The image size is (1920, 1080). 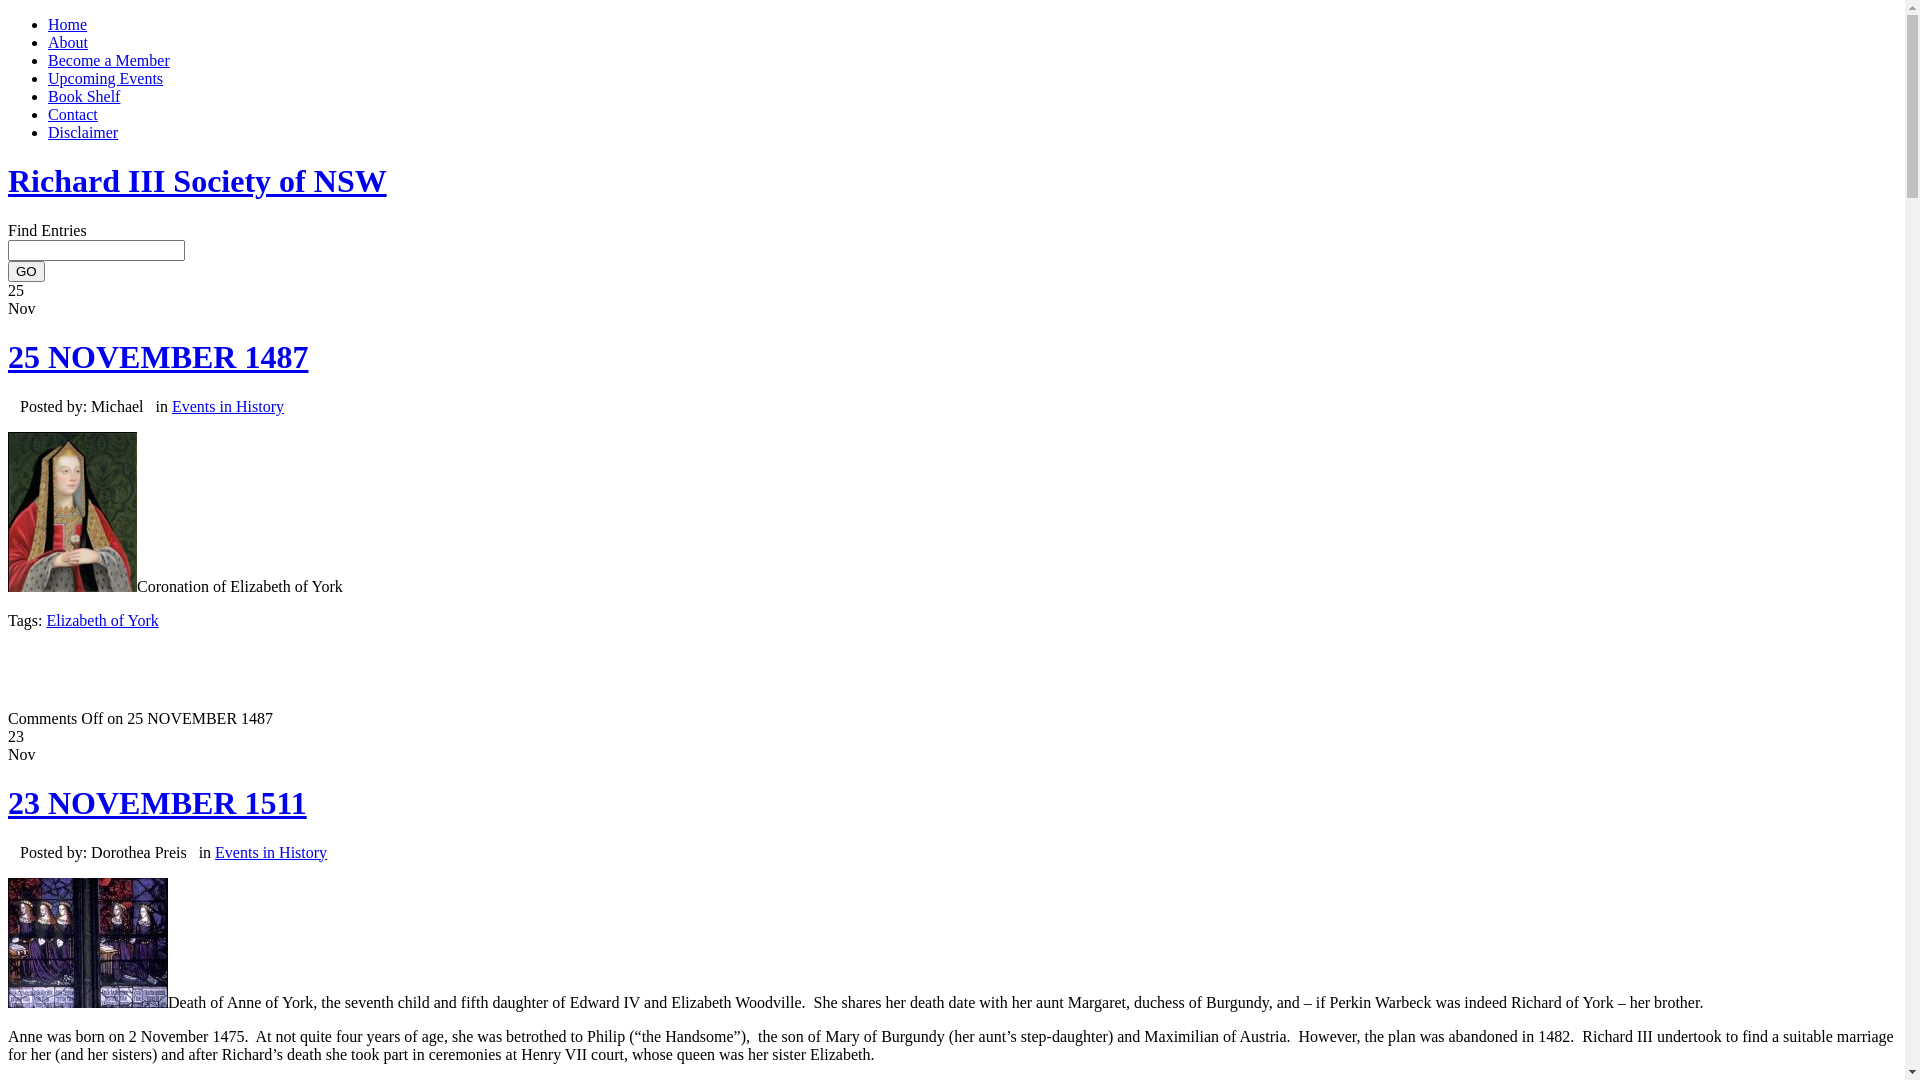 I want to click on The_Daughters_of_Edward_IV, so click(x=88, y=943).